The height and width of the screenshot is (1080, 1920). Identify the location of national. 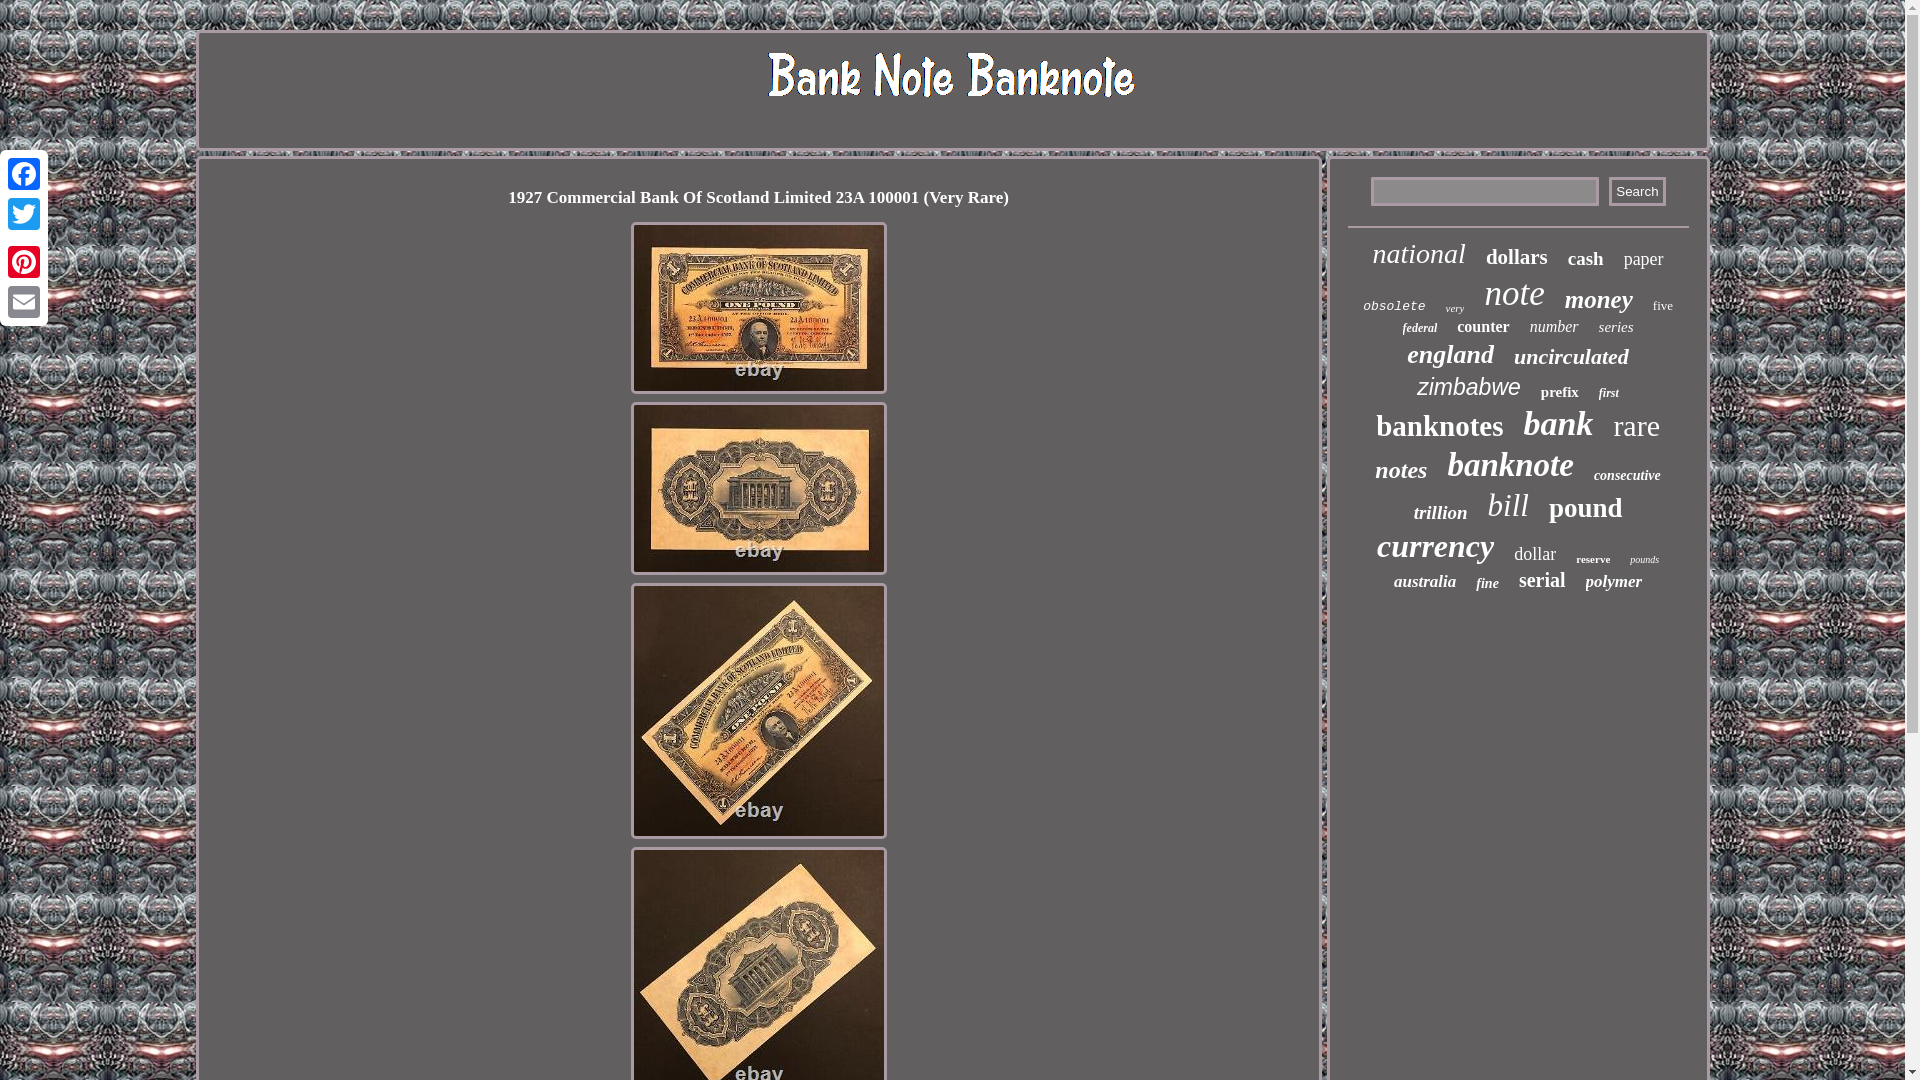
(1419, 254).